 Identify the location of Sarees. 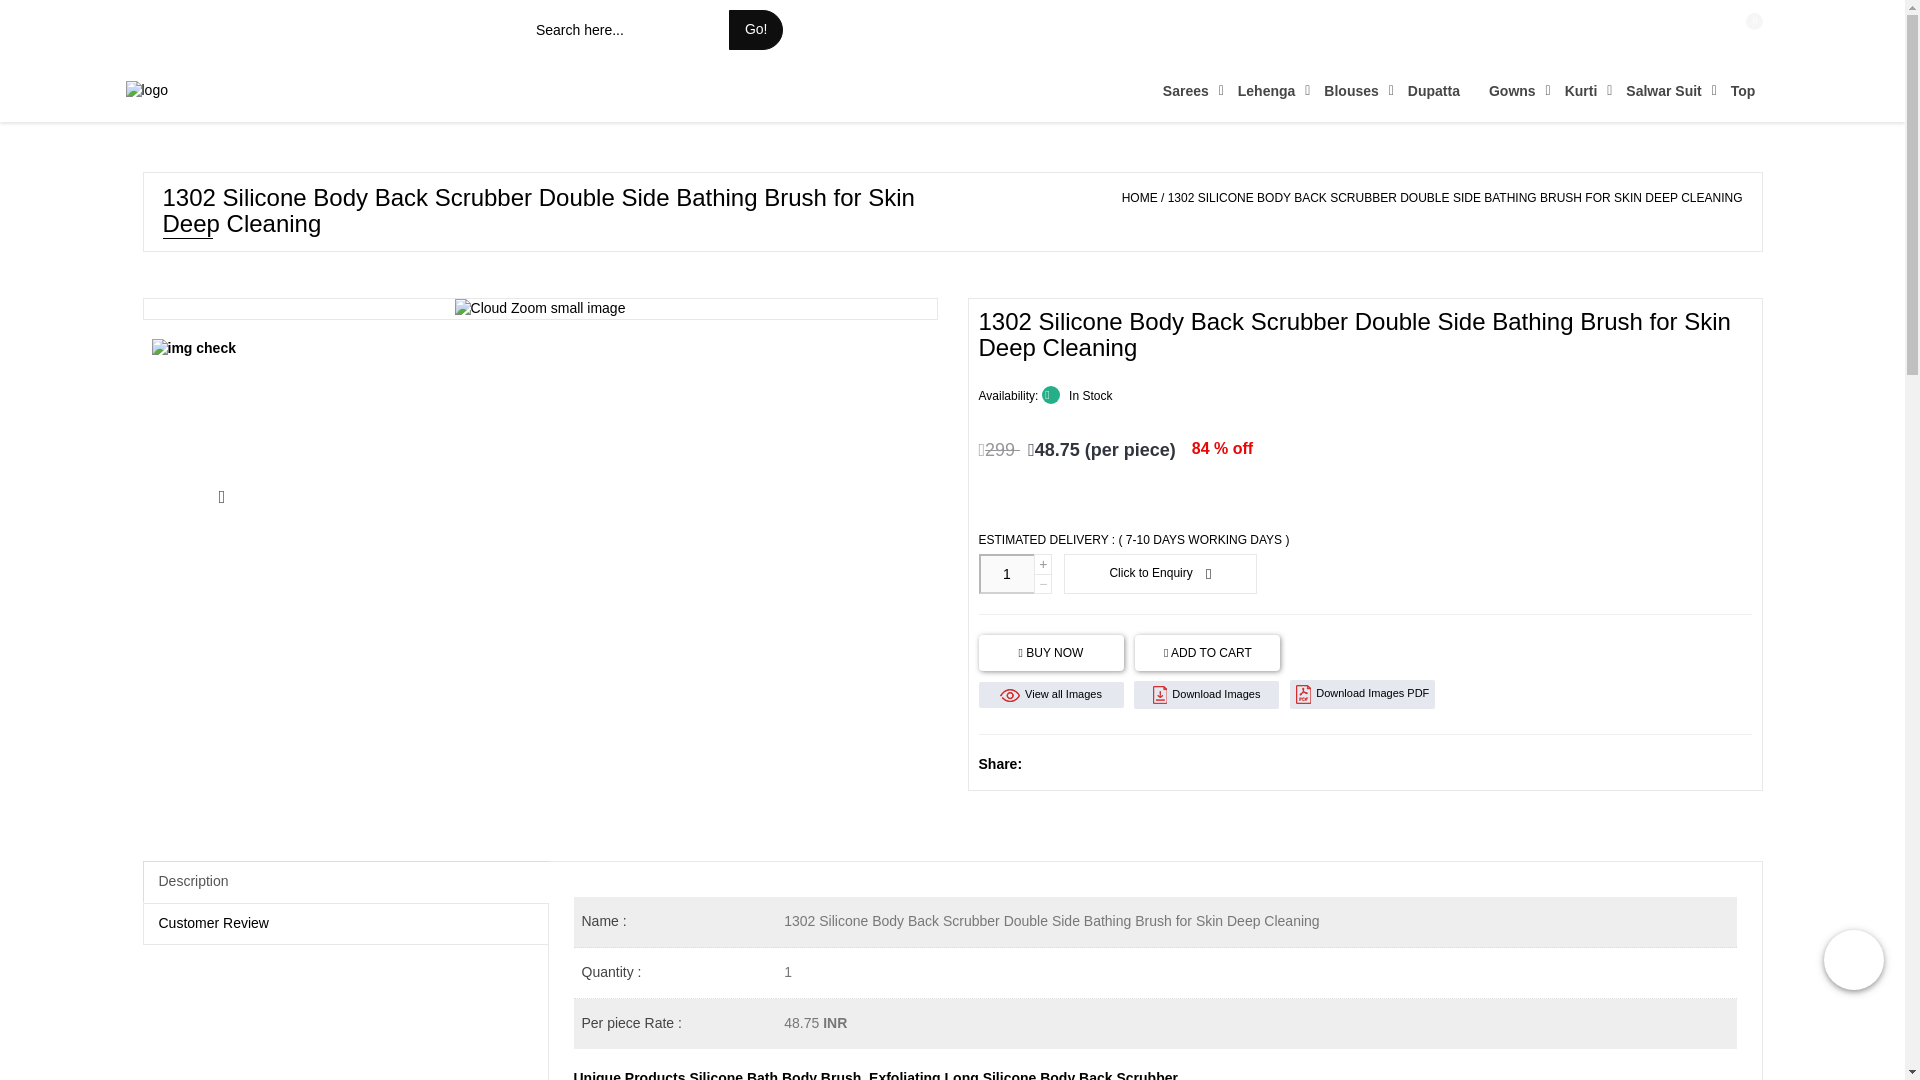
(1187, 90).